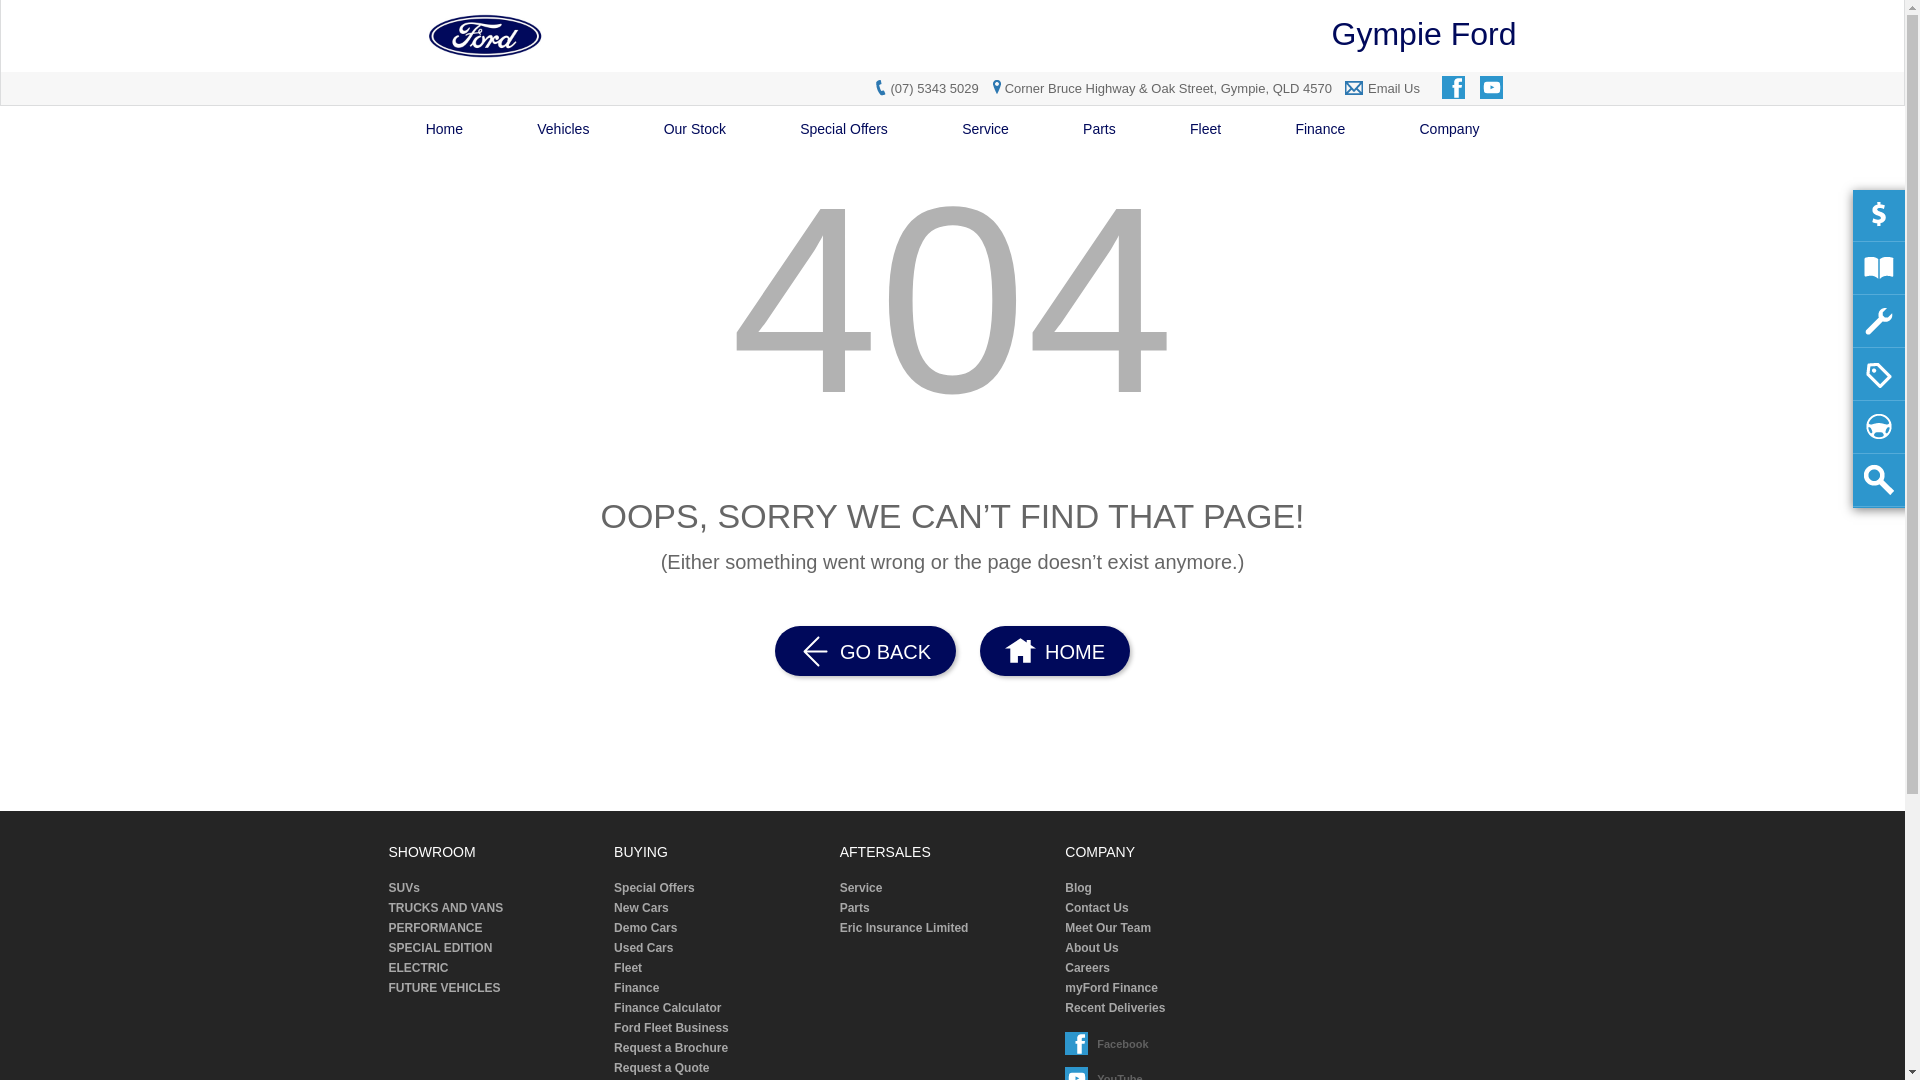  I want to click on FUTURE VEHICLES, so click(494, 988).